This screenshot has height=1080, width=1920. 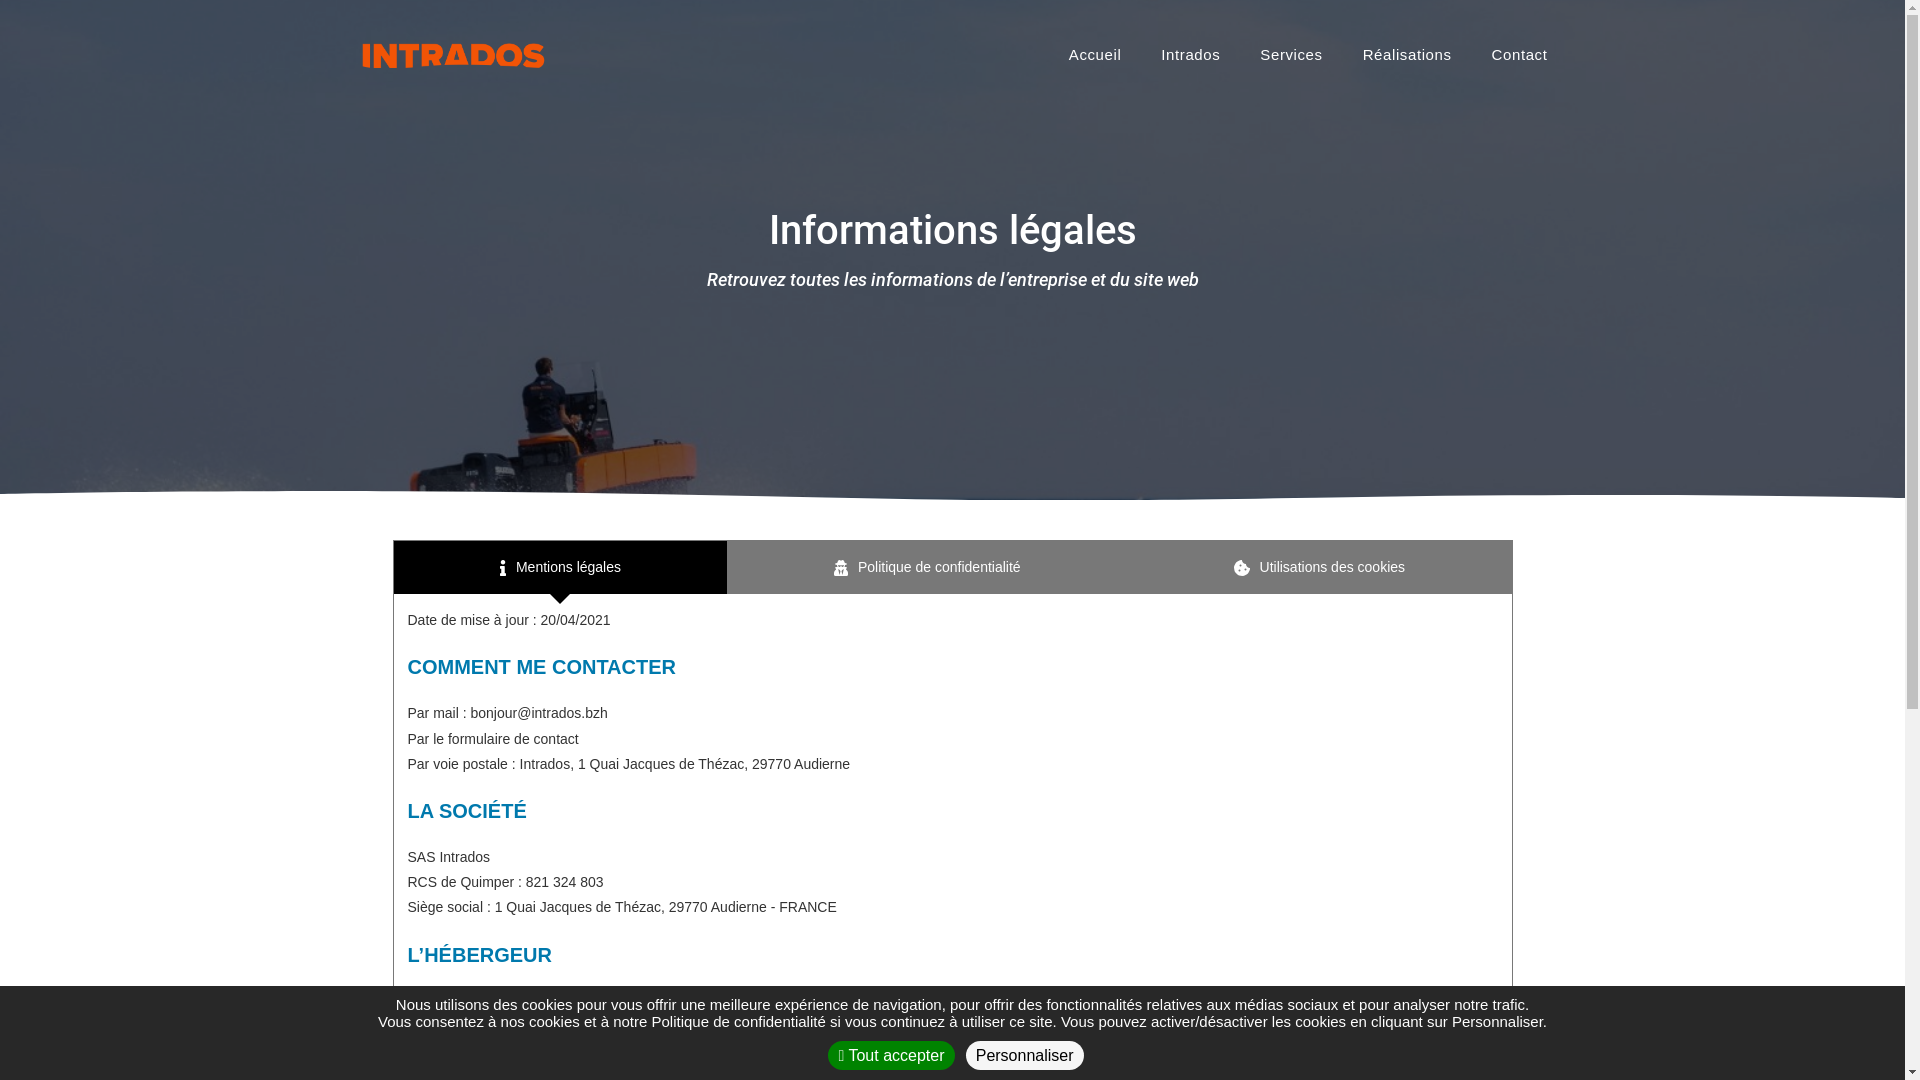 What do you see at coordinates (562, 1000) in the screenshot?
I see `https://www.gandi.net` at bounding box center [562, 1000].